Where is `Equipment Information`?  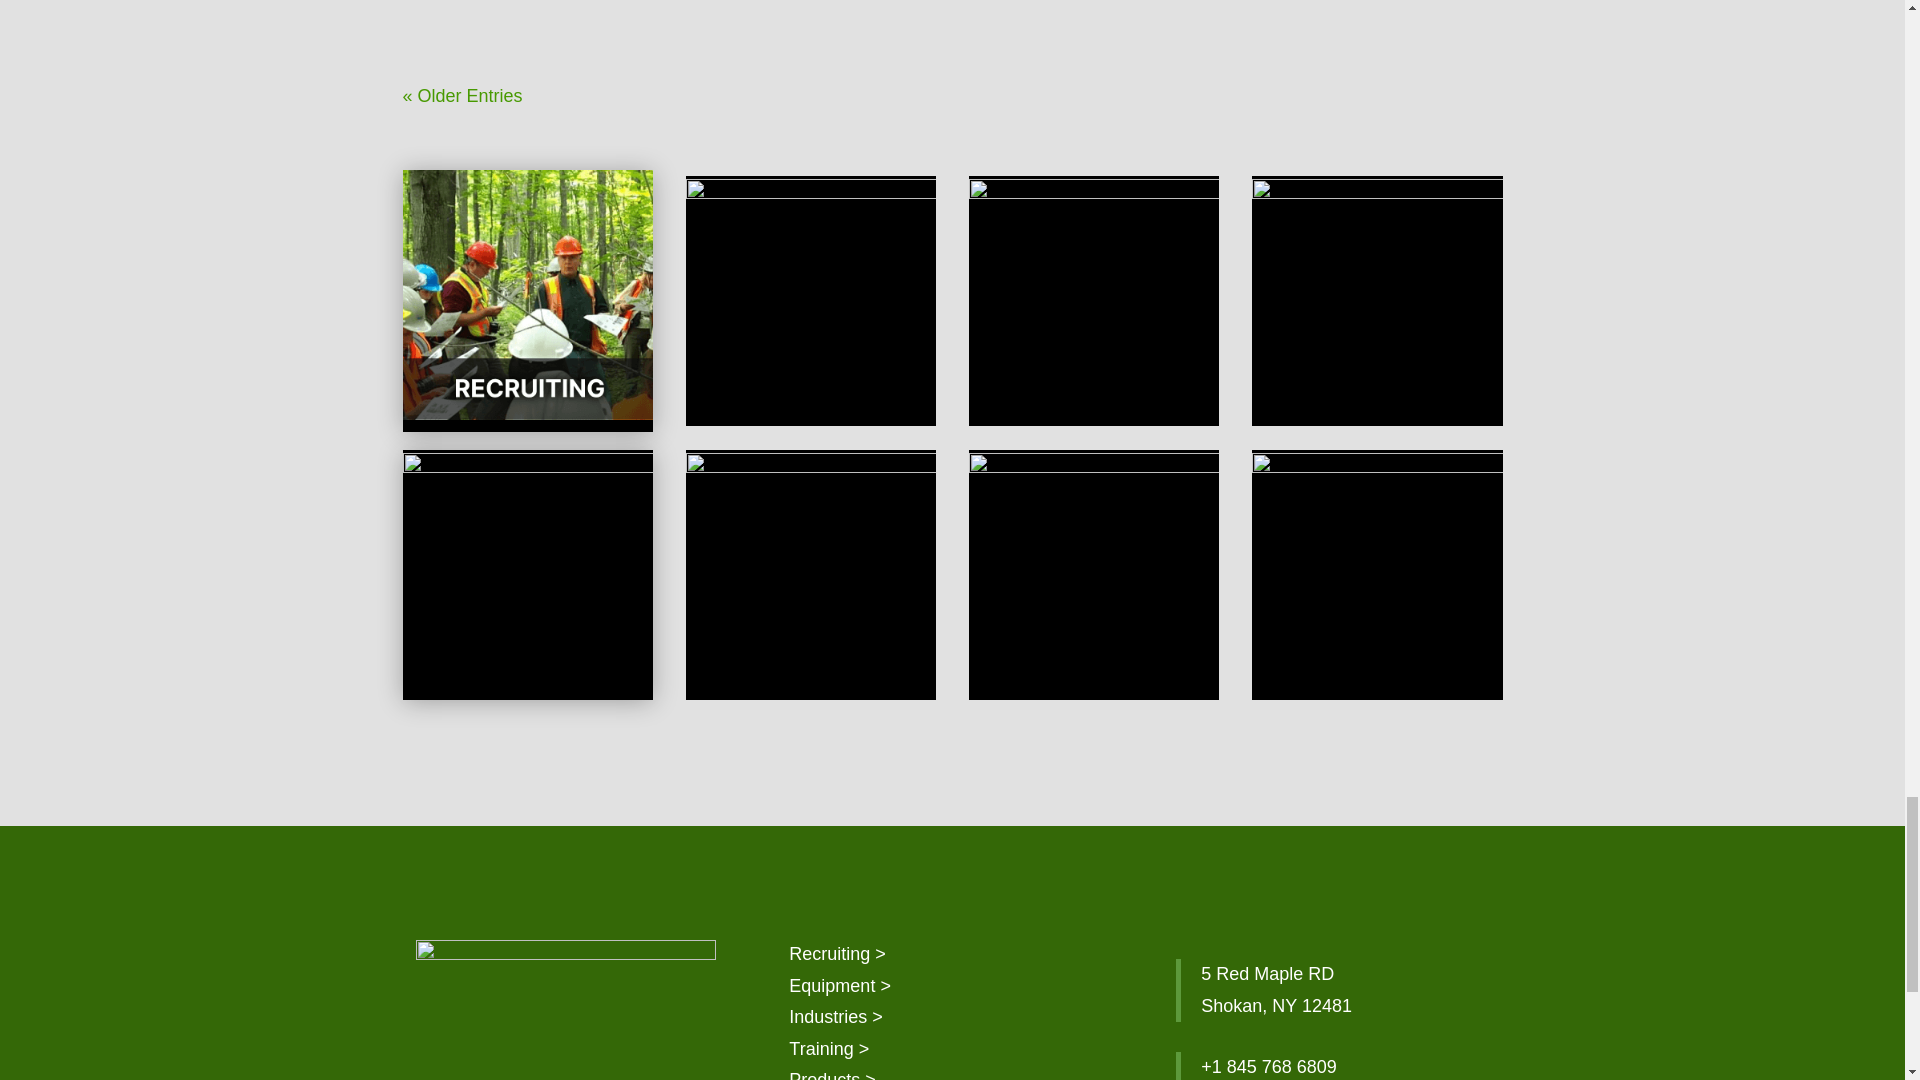 Equipment Information is located at coordinates (840, 986).